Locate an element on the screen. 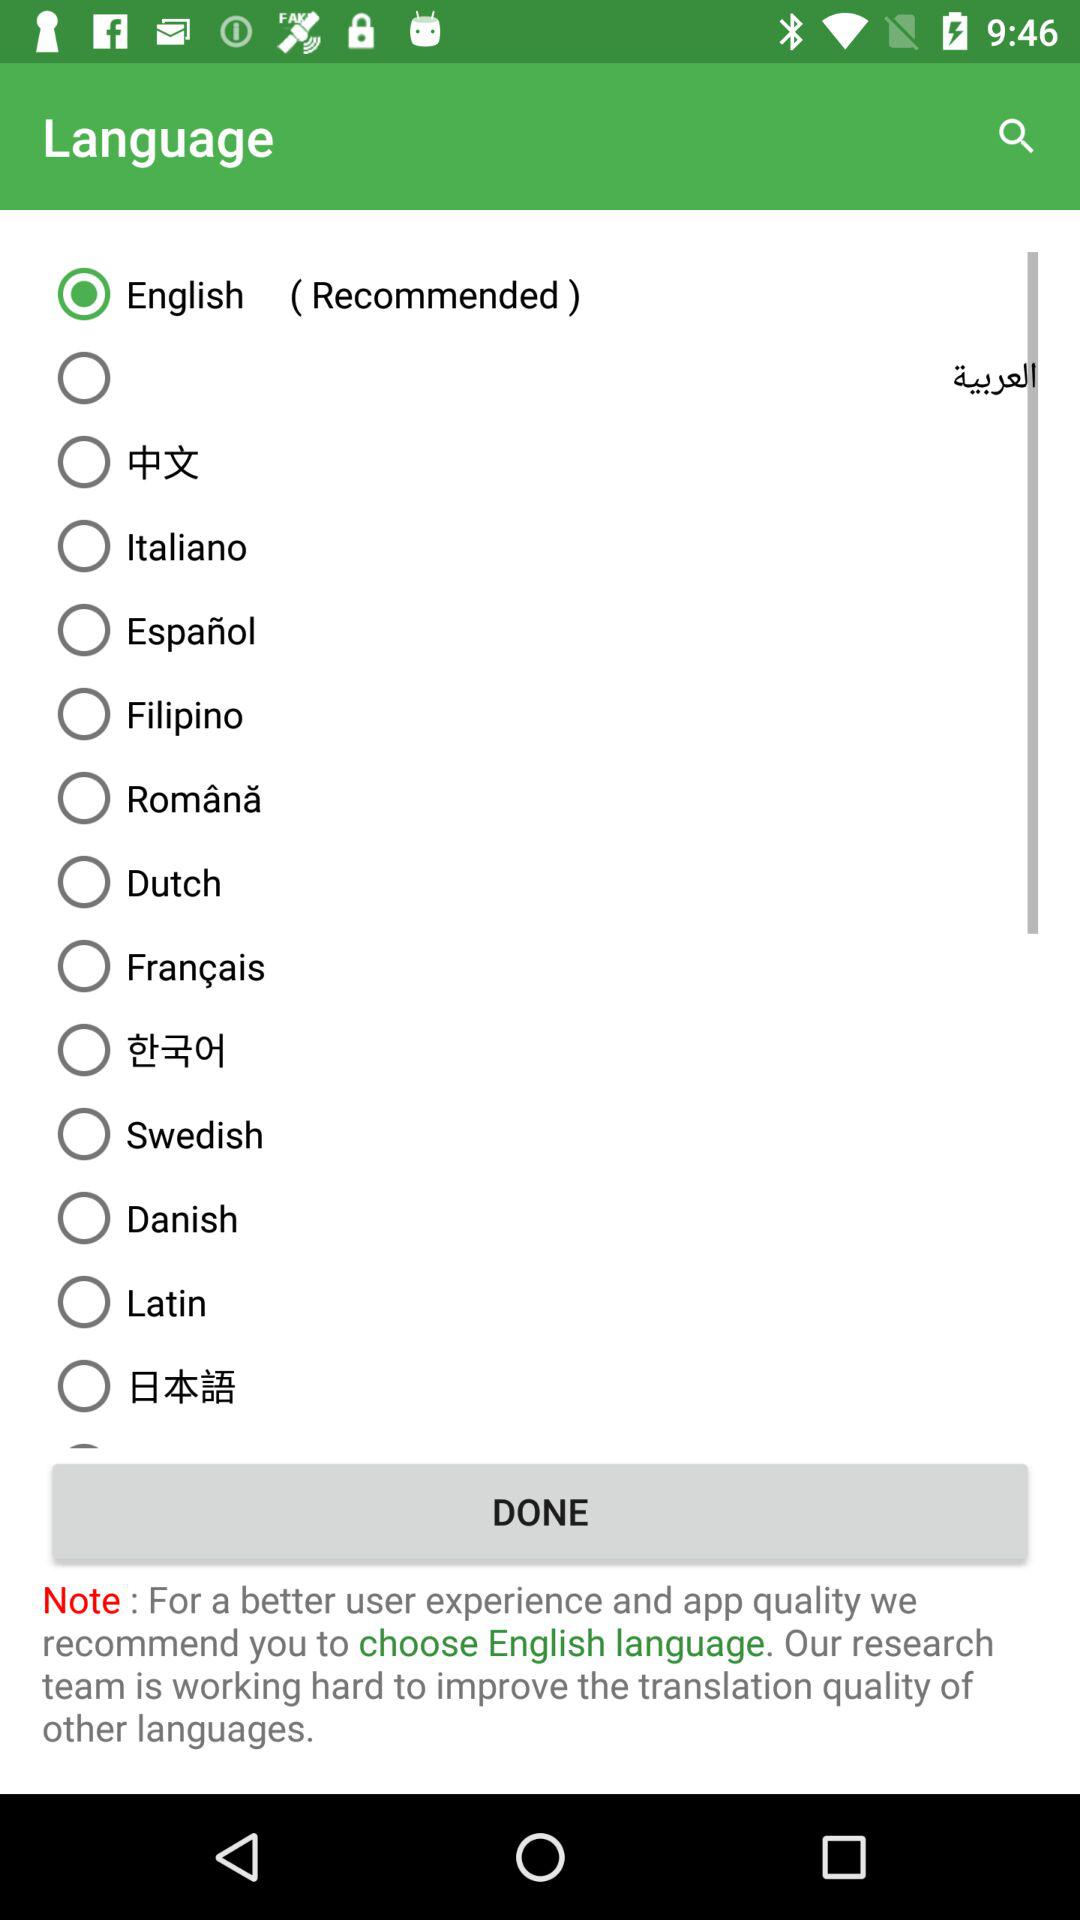 The image size is (1080, 1920). select the icon below the filipino is located at coordinates (540, 798).